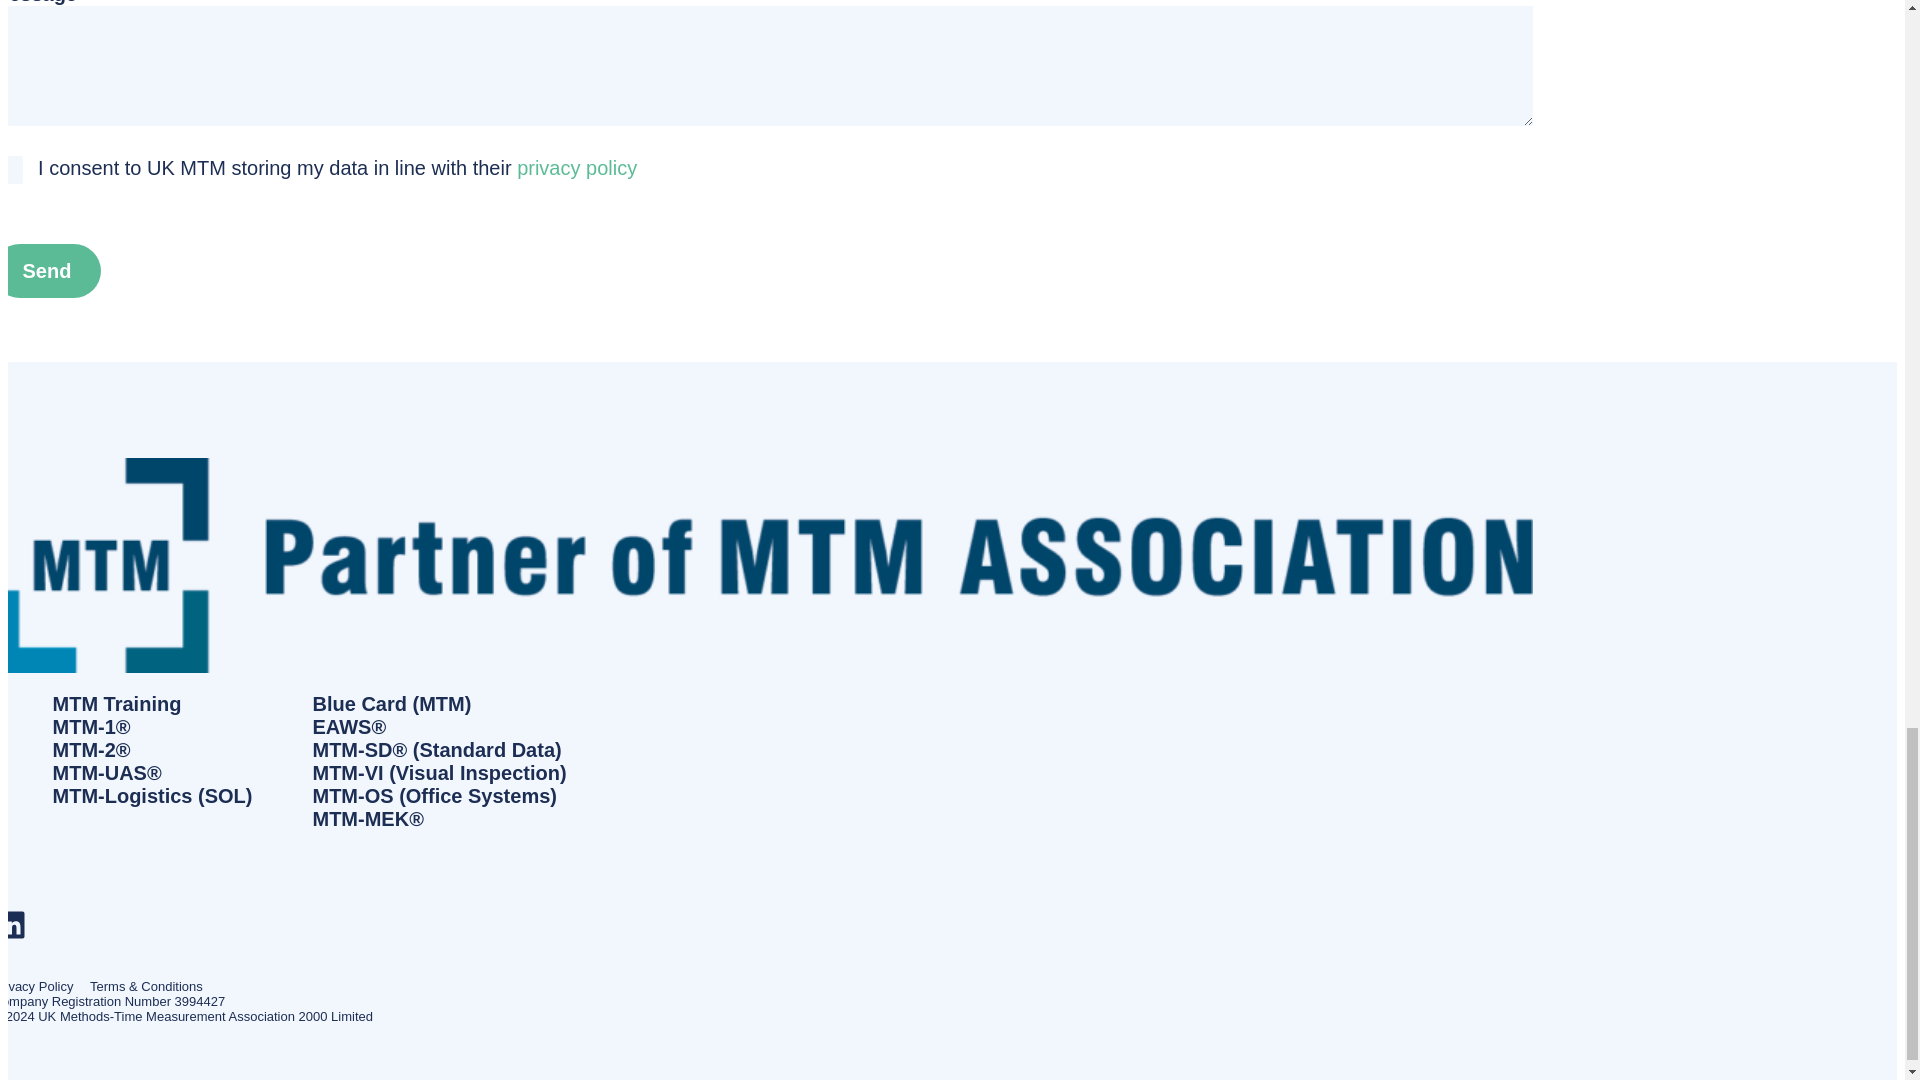  I want to click on Send, so click(50, 271).